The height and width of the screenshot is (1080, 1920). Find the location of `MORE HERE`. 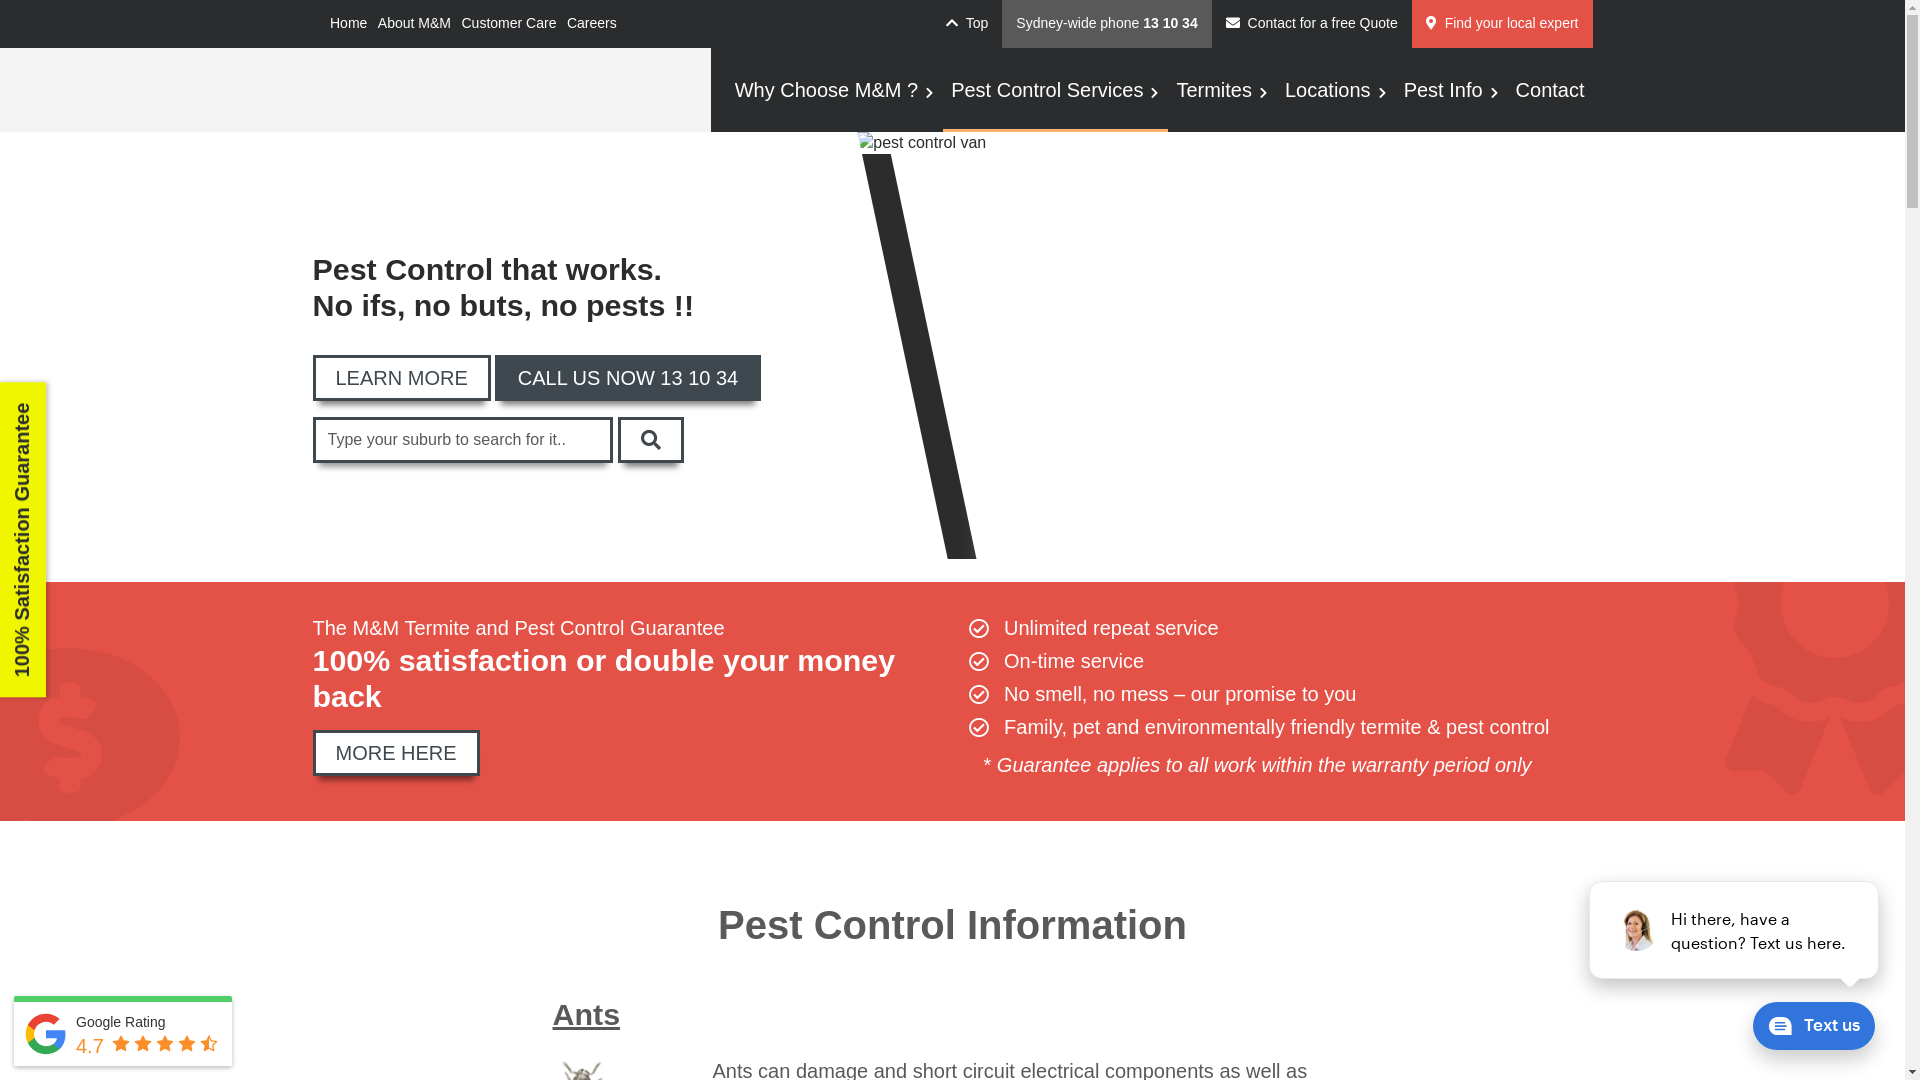

MORE HERE is located at coordinates (396, 753).